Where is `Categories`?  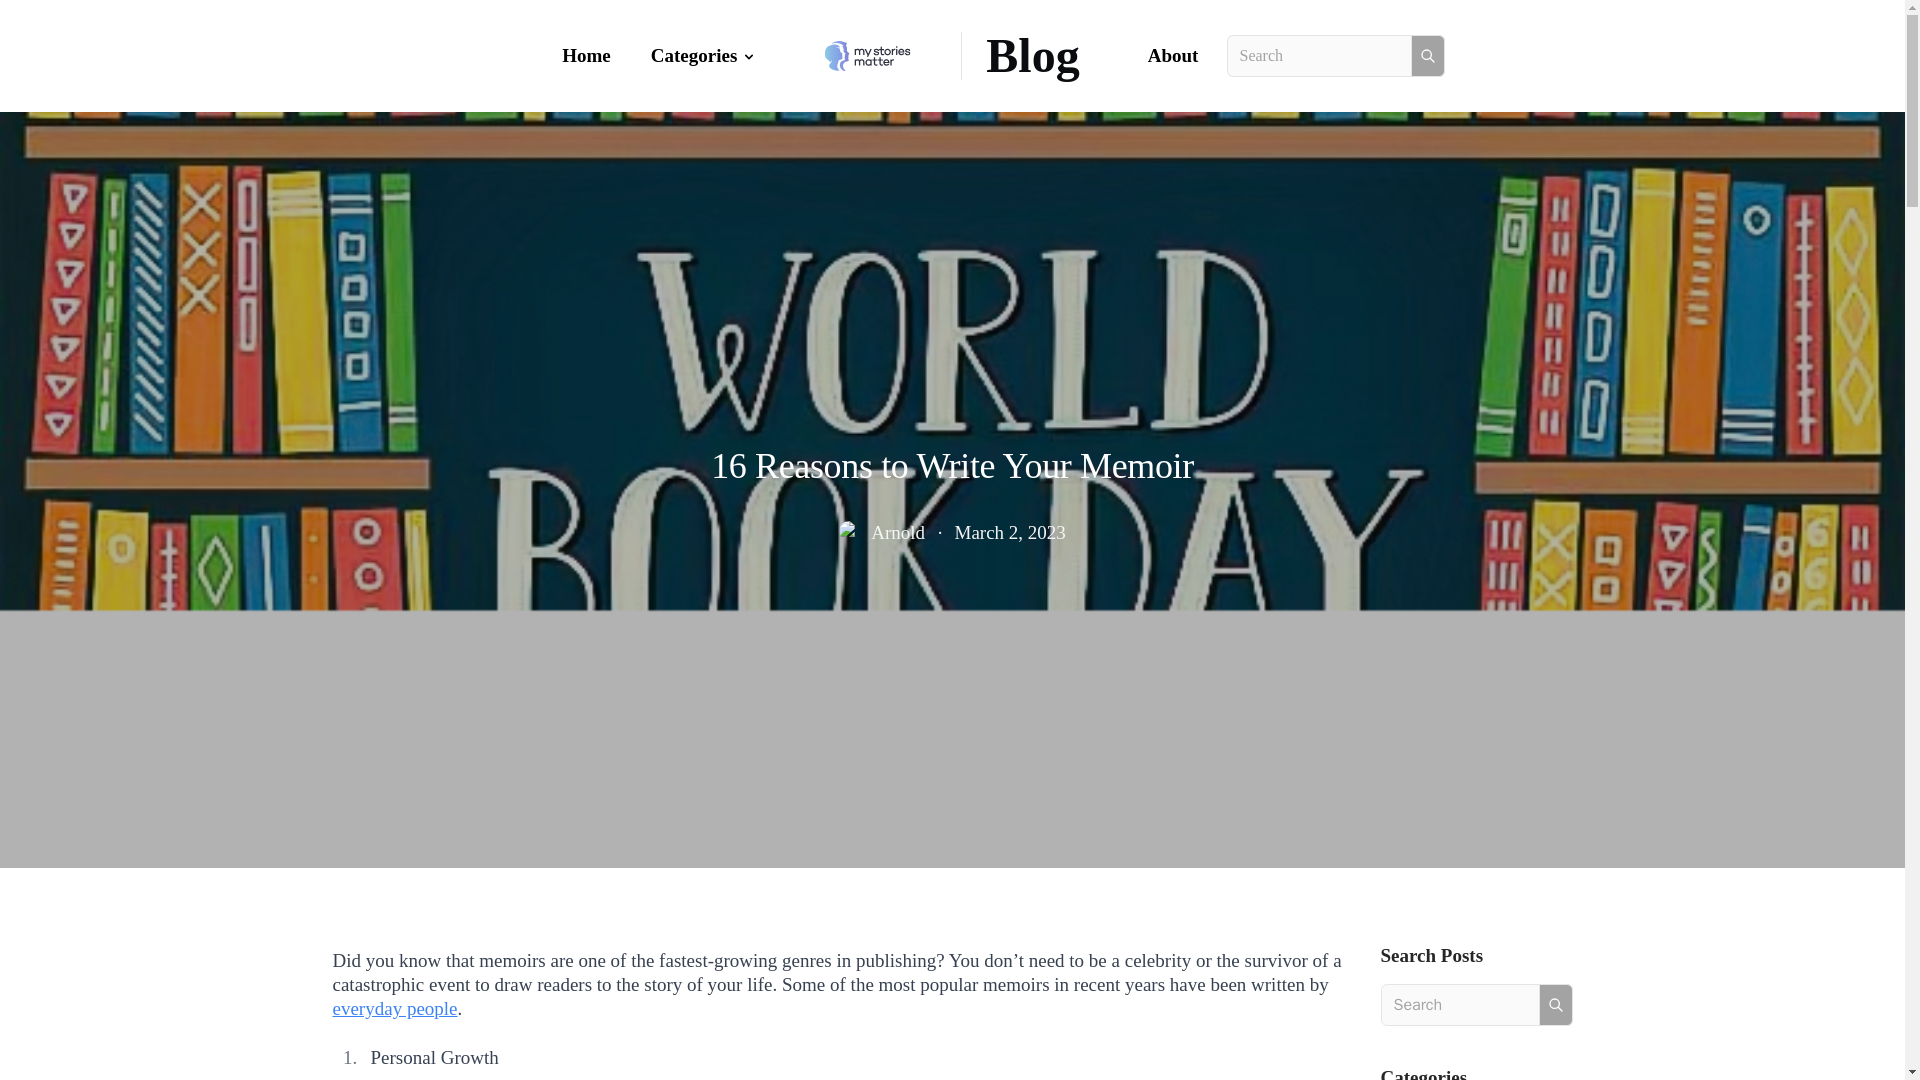 Categories is located at coordinates (704, 55).